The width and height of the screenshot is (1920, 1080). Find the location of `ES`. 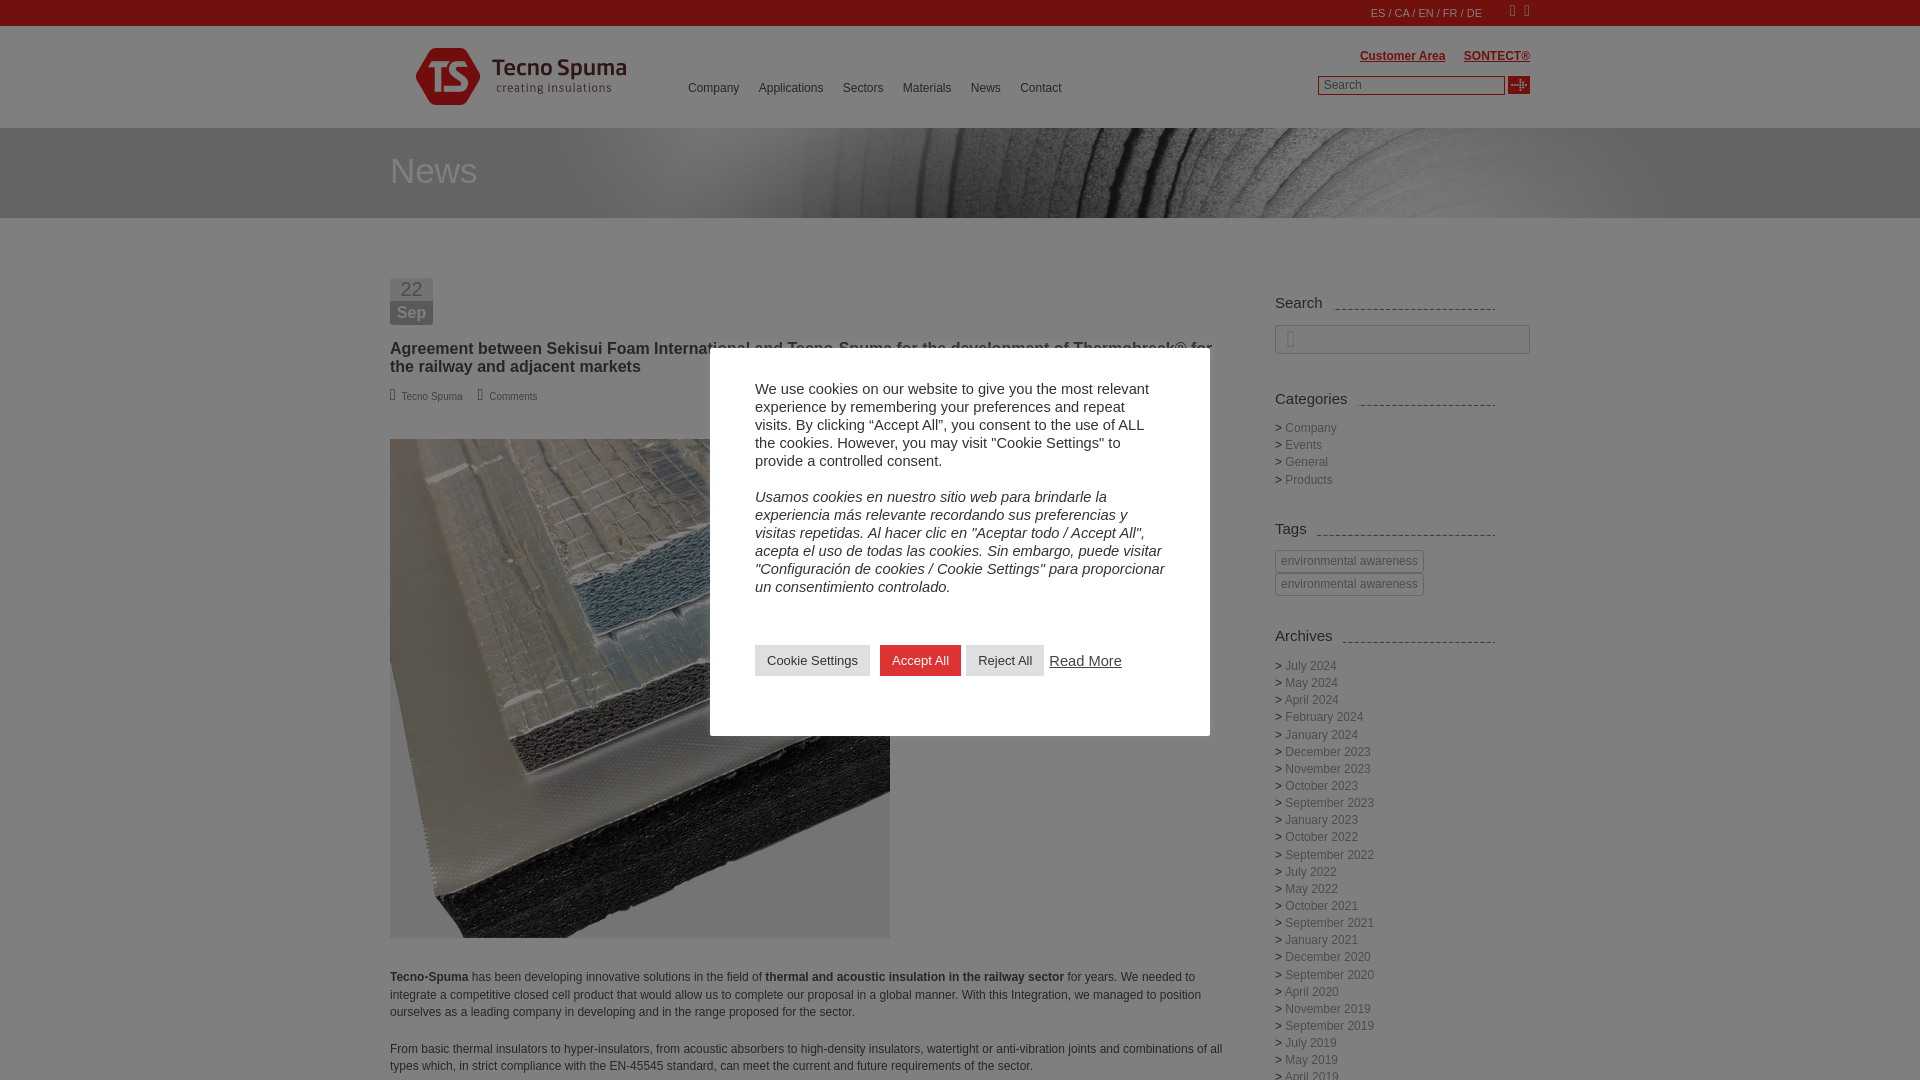

ES is located at coordinates (1378, 12).